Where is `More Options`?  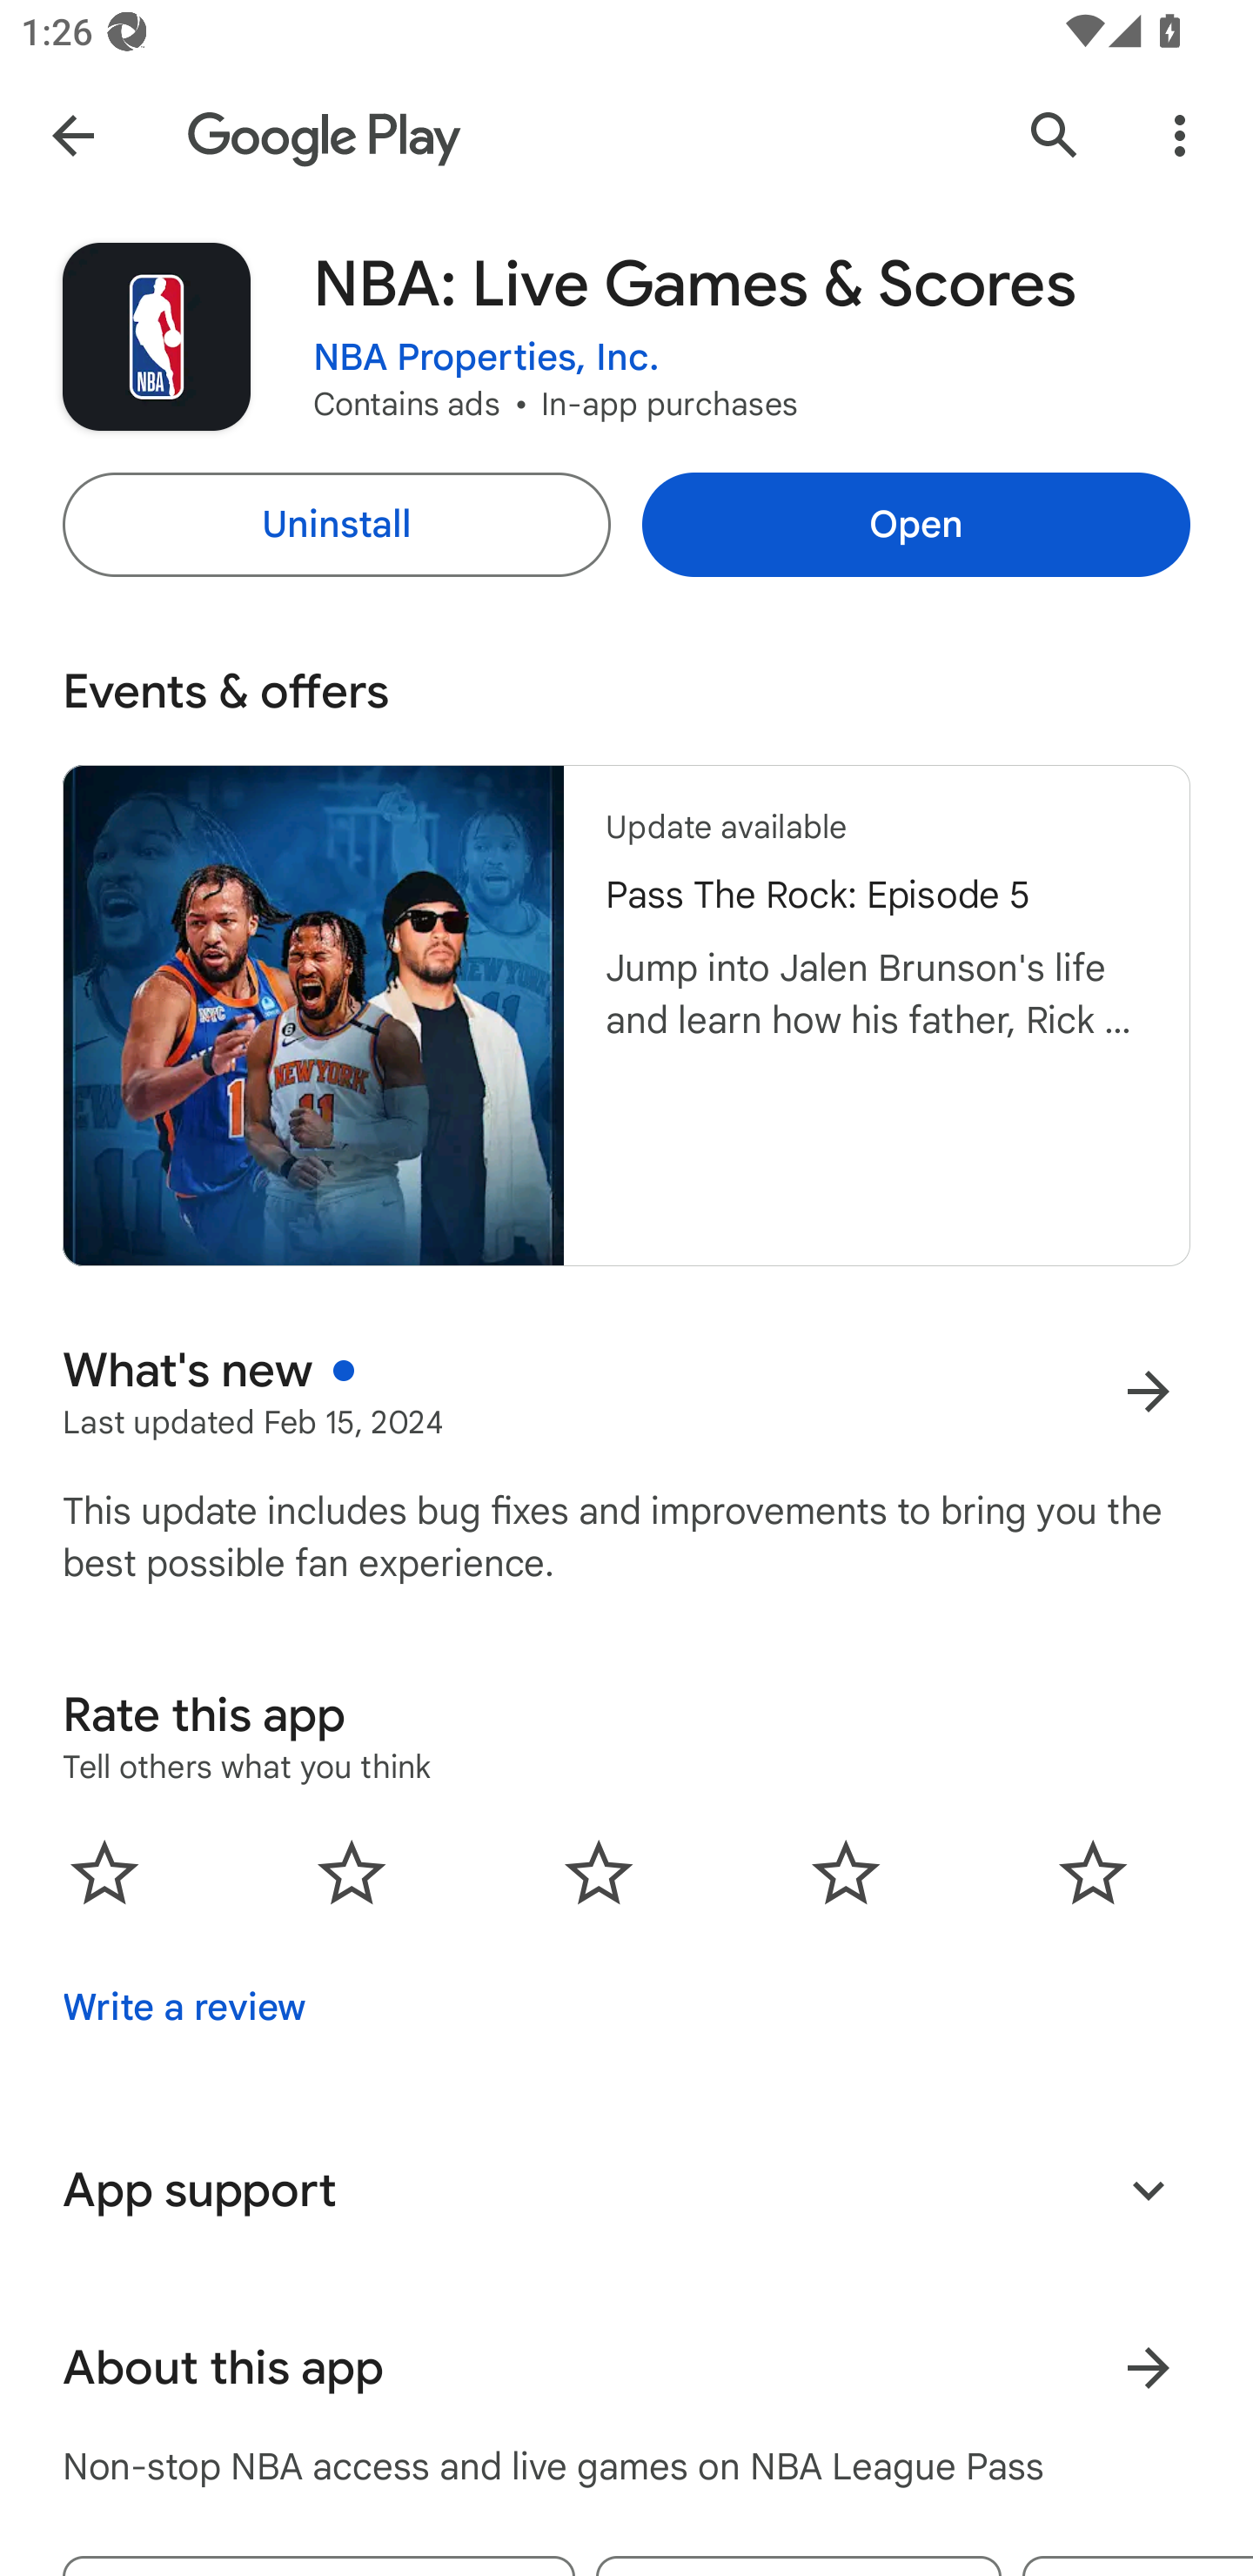 More Options is located at coordinates (1180, 134).